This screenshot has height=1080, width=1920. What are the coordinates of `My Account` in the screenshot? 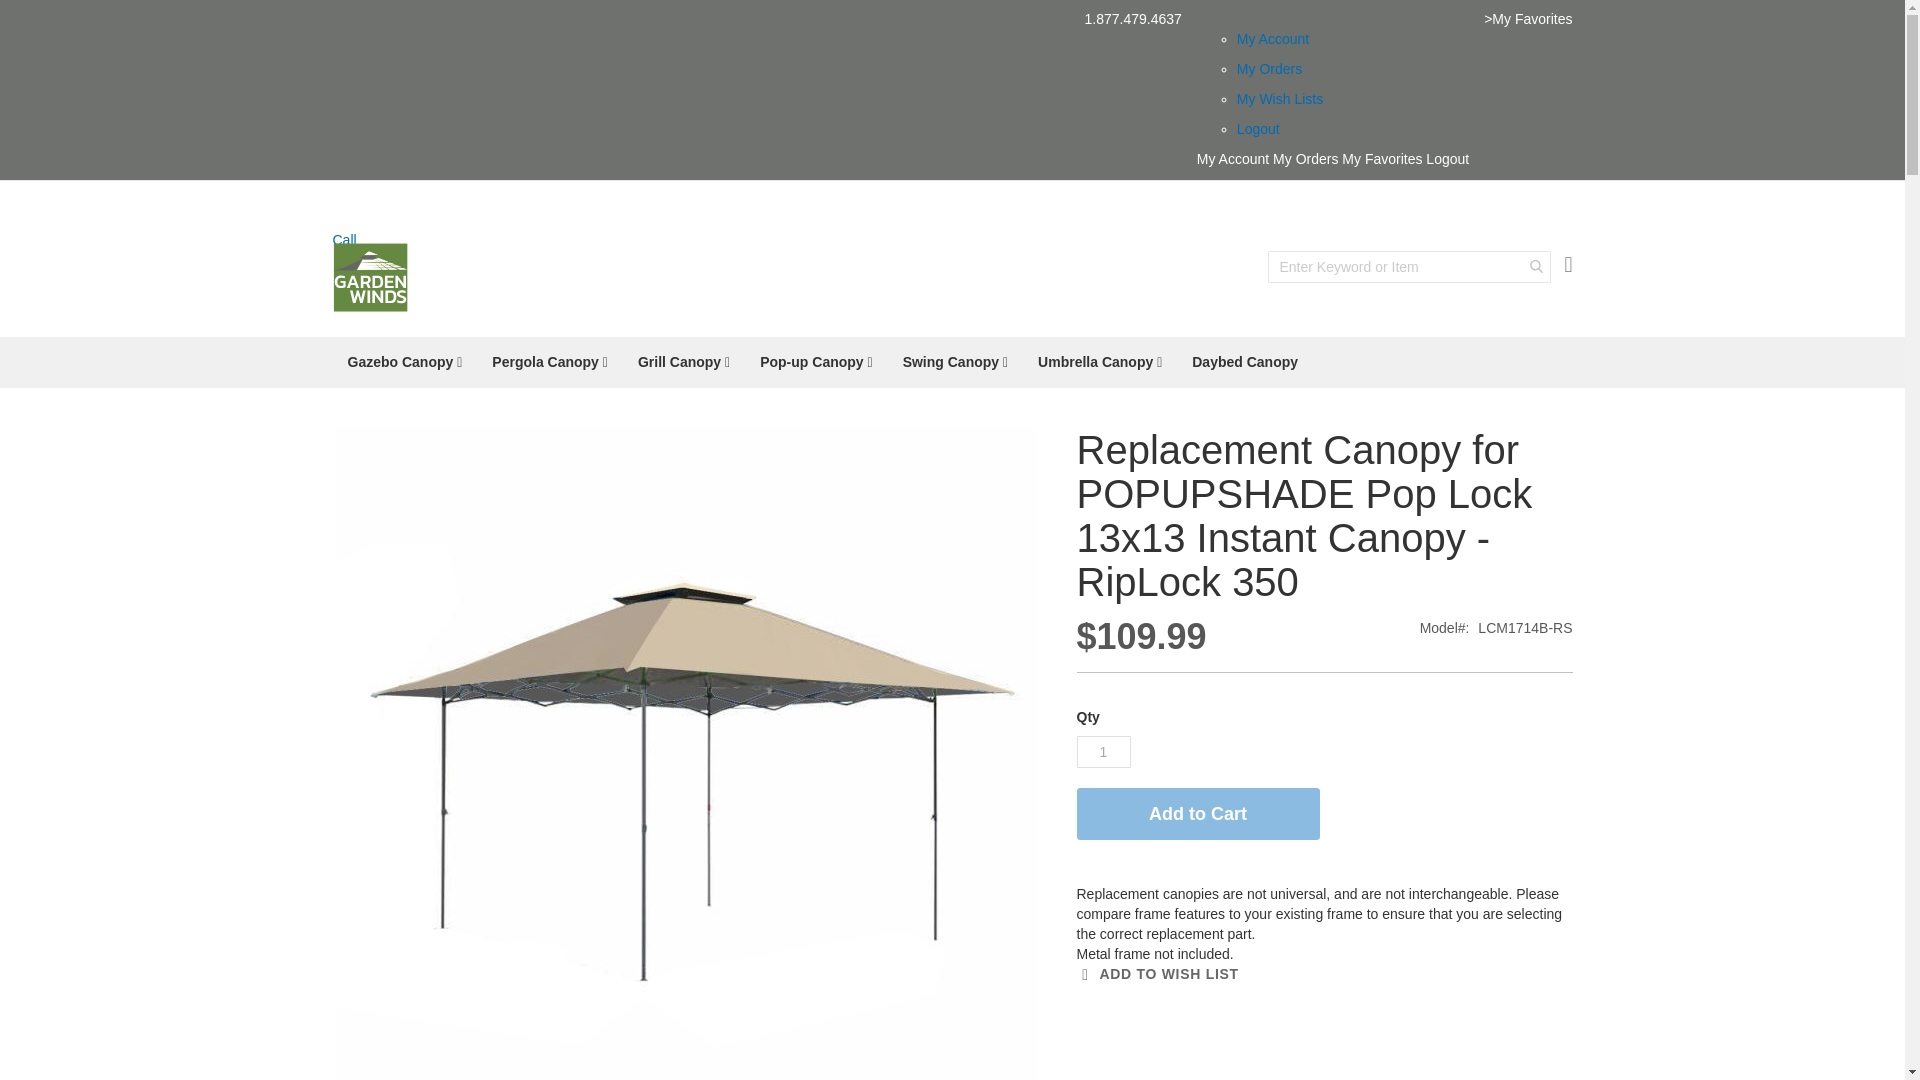 It's located at (1272, 39).